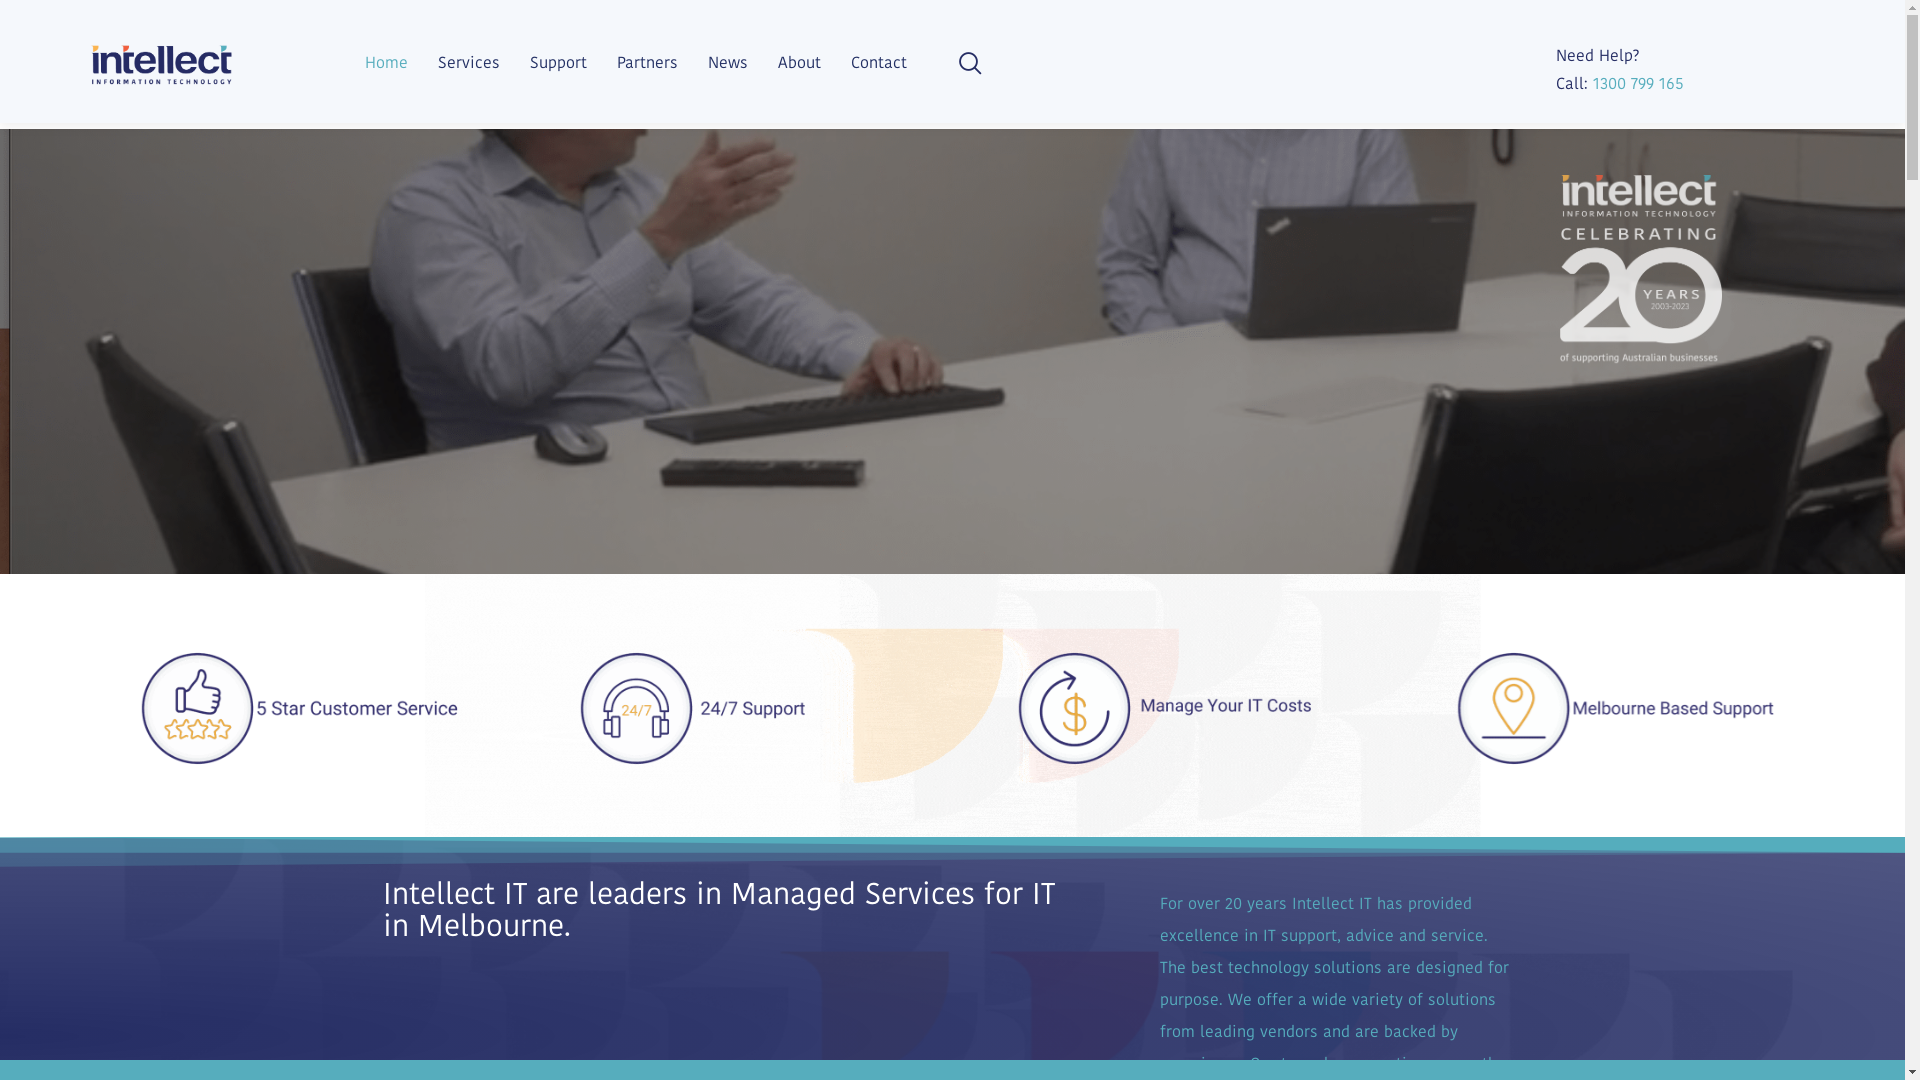  I want to click on Home, so click(386, 62).